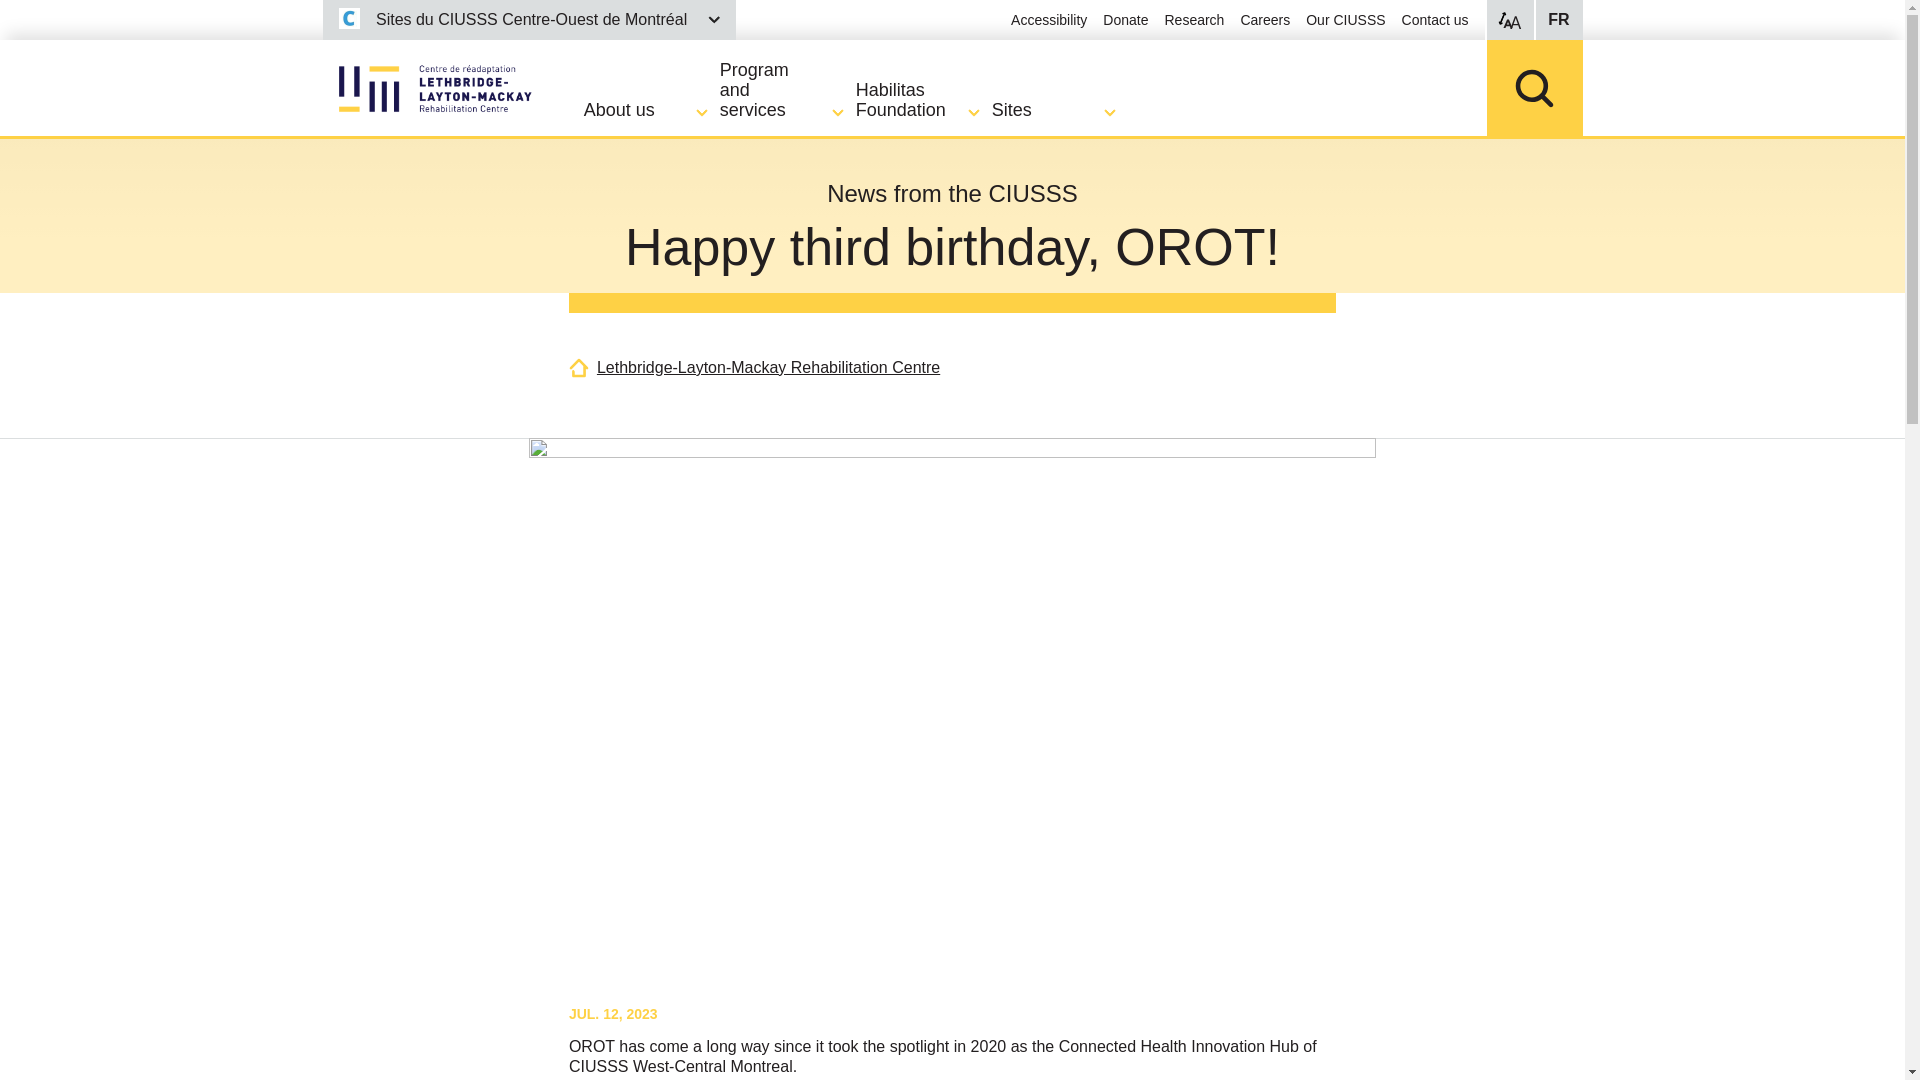 This screenshot has width=1920, height=1080. What do you see at coordinates (652, 110) in the screenshot?
I see `About us` at bounding box center [652, 110].